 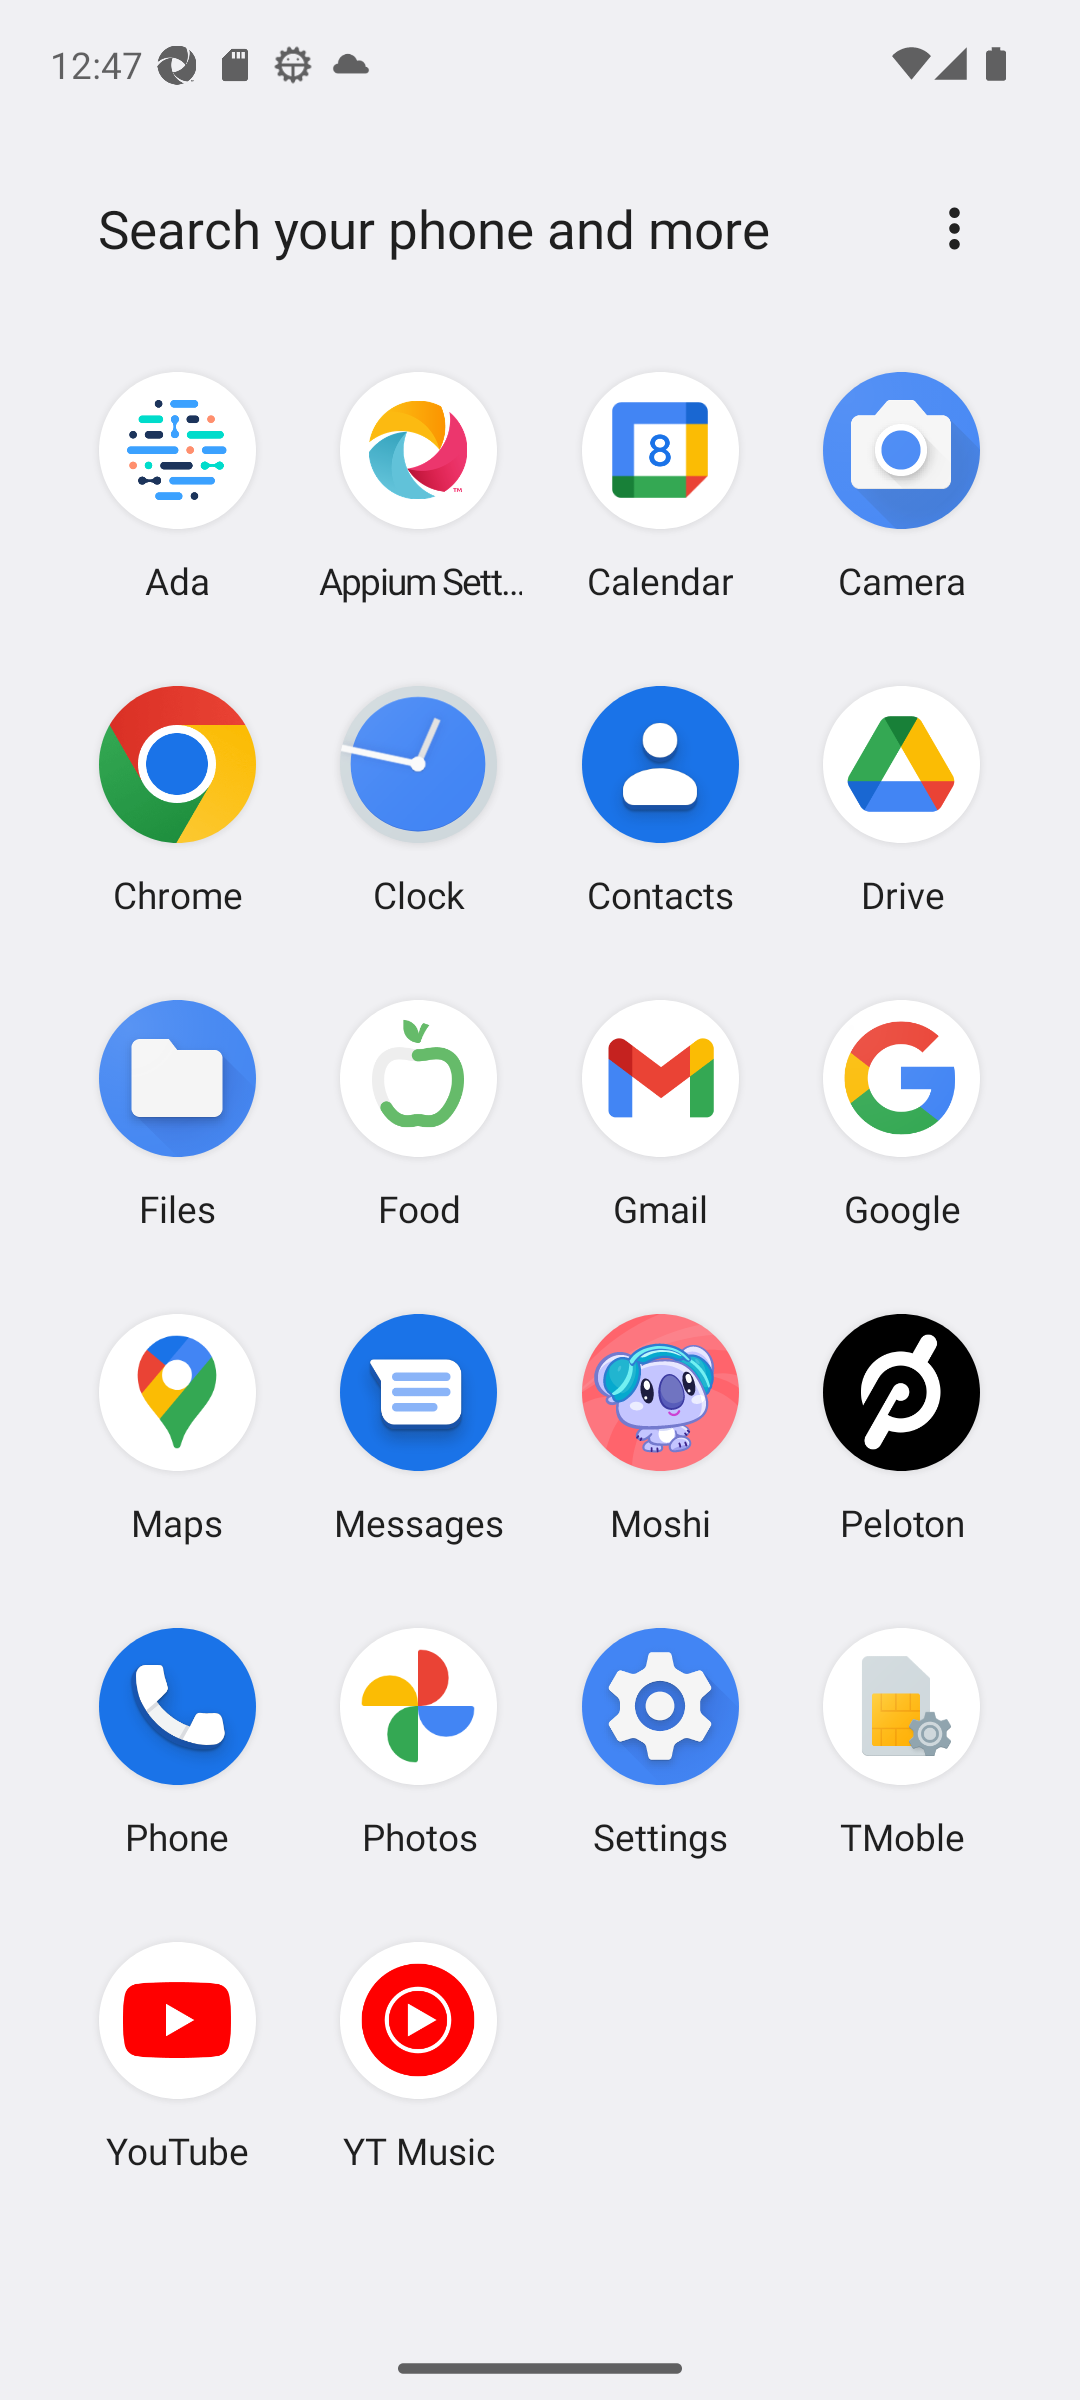 I want to click on Preferences, so click(x=954, y=228).